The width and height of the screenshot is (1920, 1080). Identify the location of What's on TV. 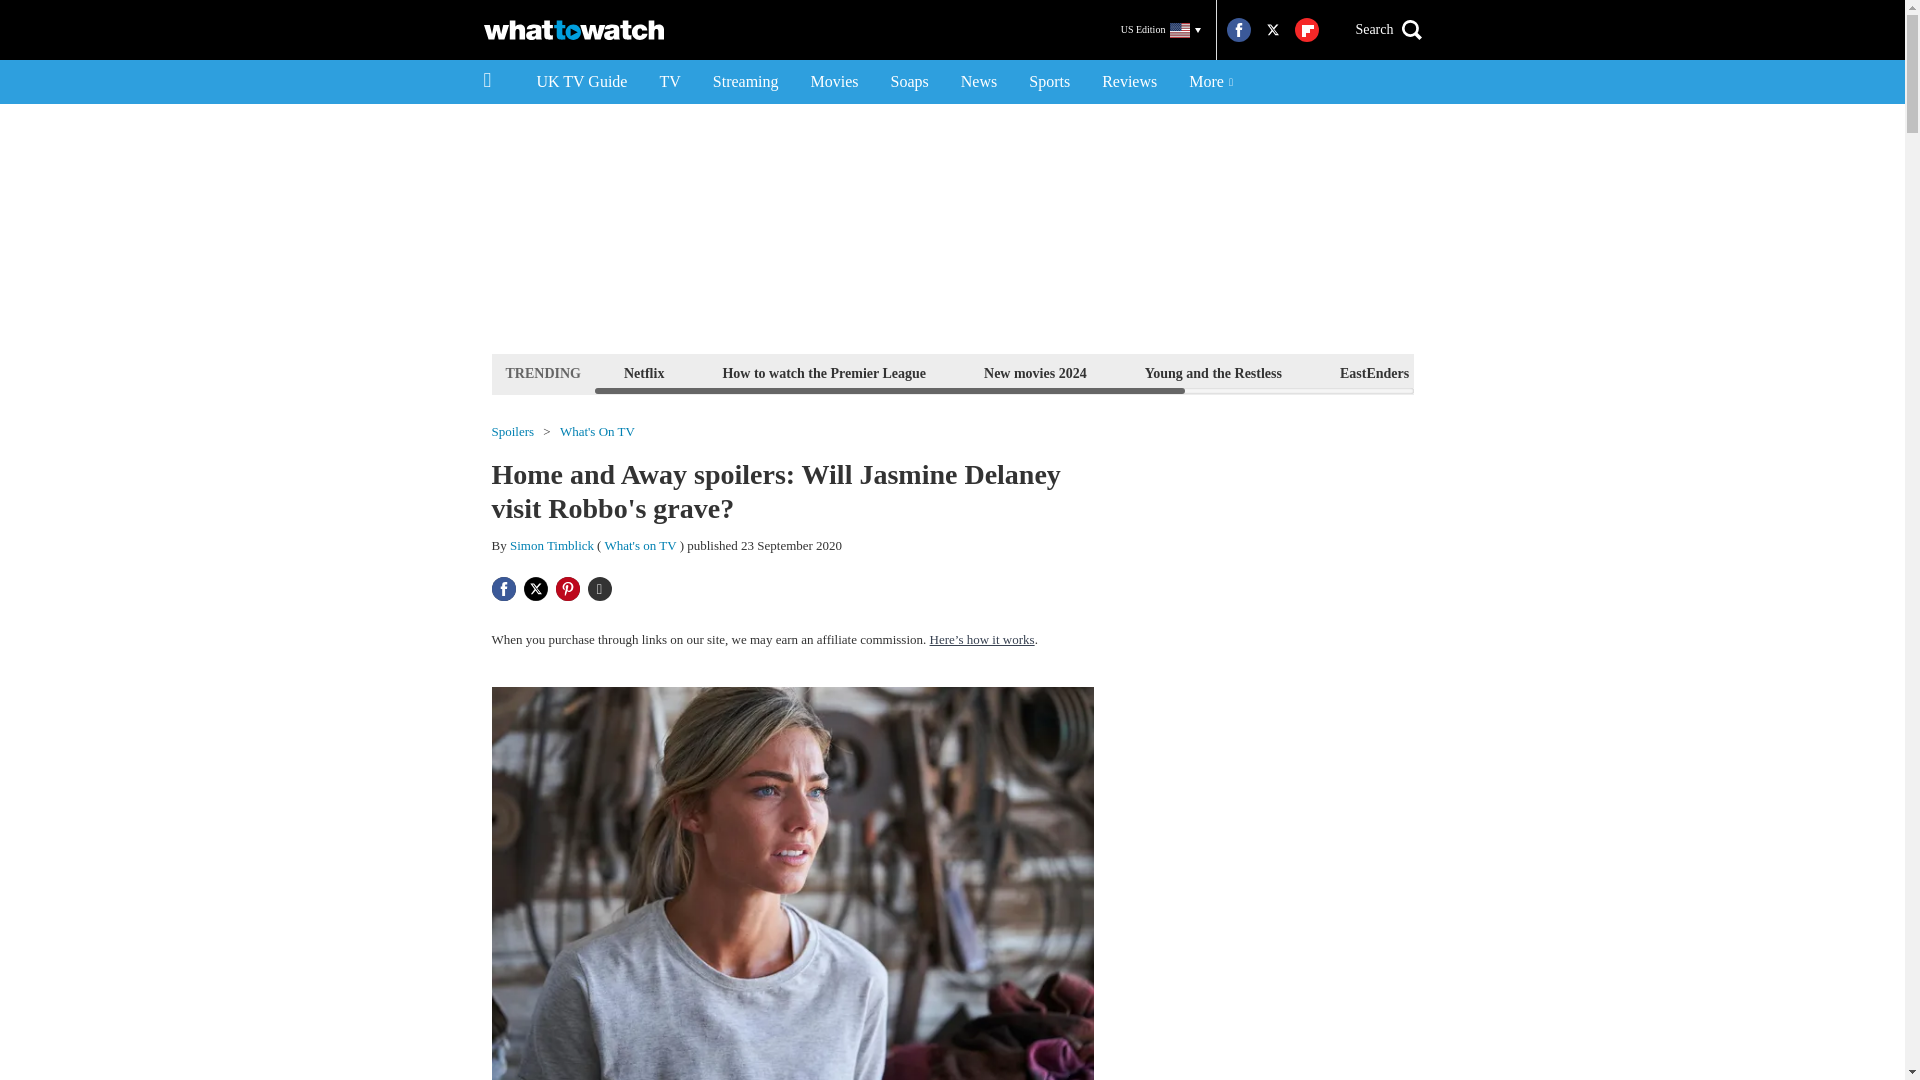
(640, 544).